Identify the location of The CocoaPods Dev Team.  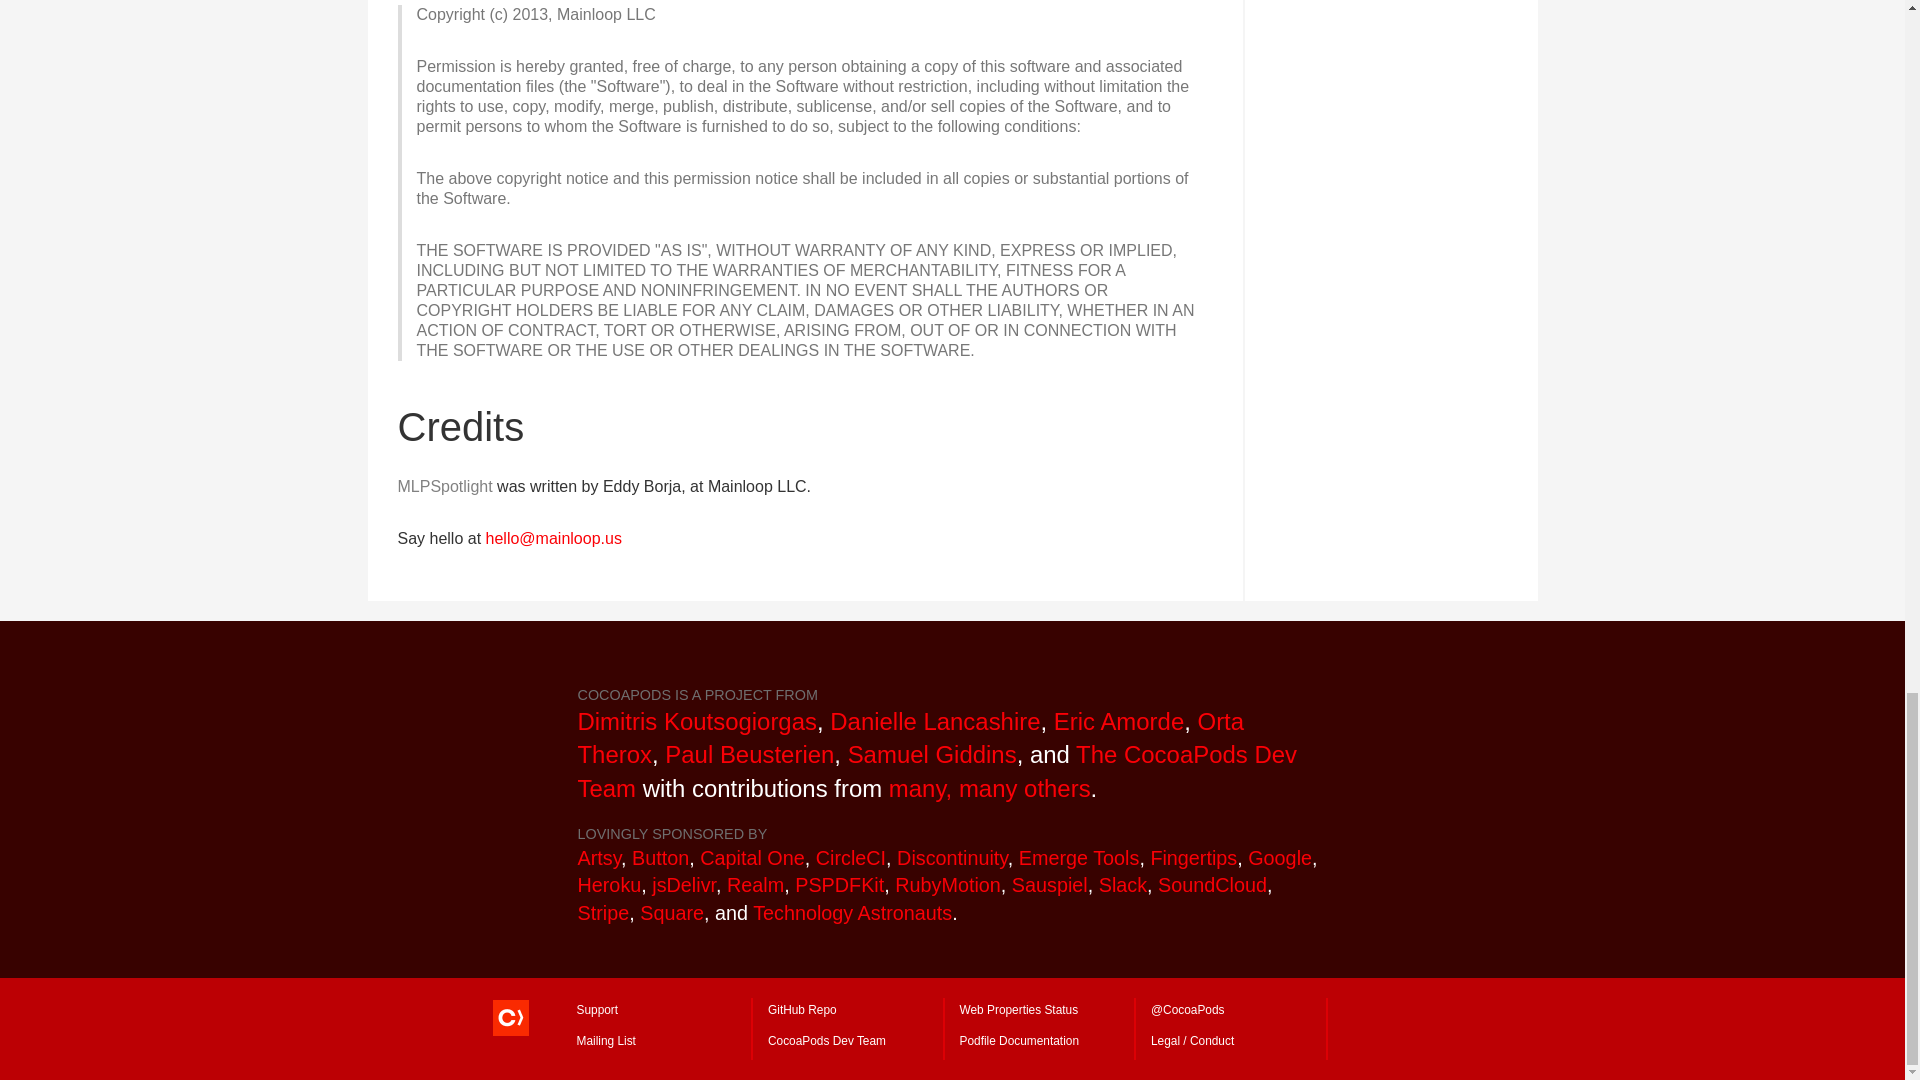
(937, 771).